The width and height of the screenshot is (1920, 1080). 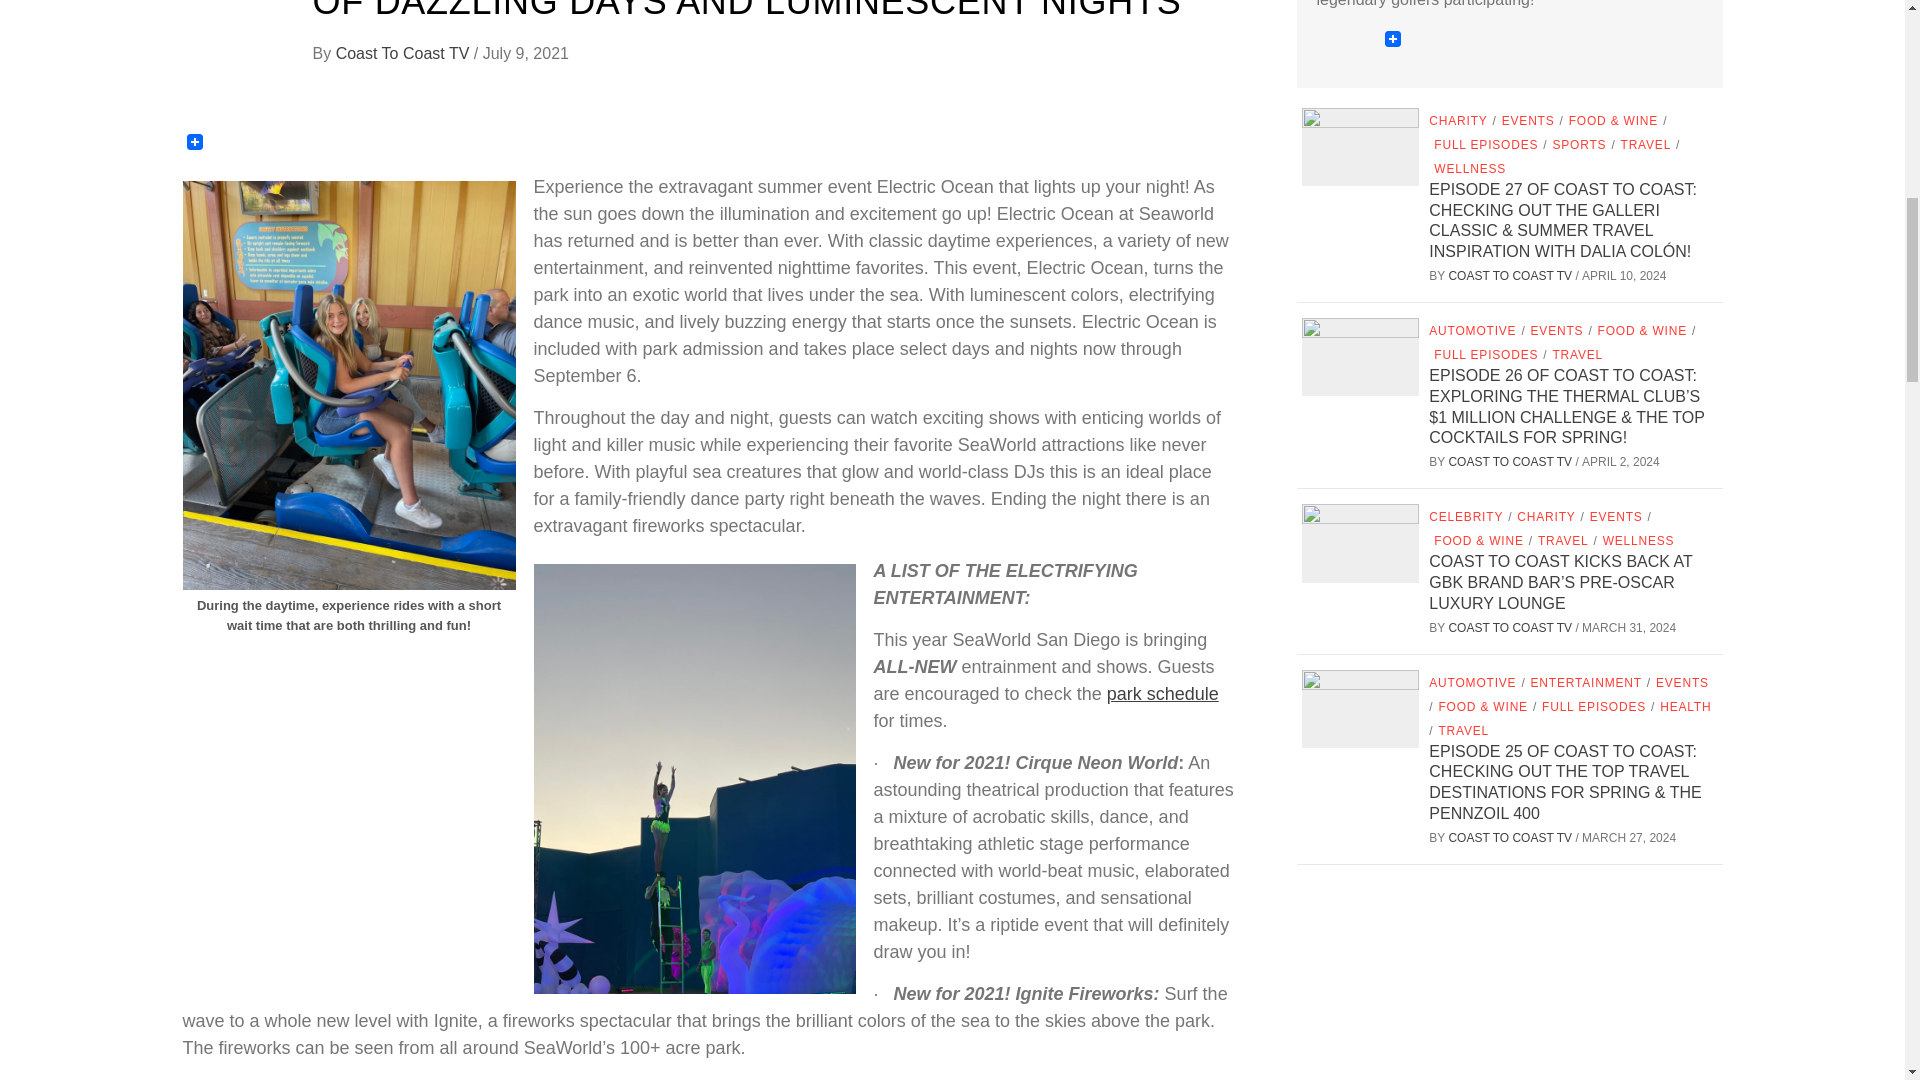 What do you see at coordinates (1163, 694) in the screenshot?
I see `park schedule` at bounding box center [1163, 694].